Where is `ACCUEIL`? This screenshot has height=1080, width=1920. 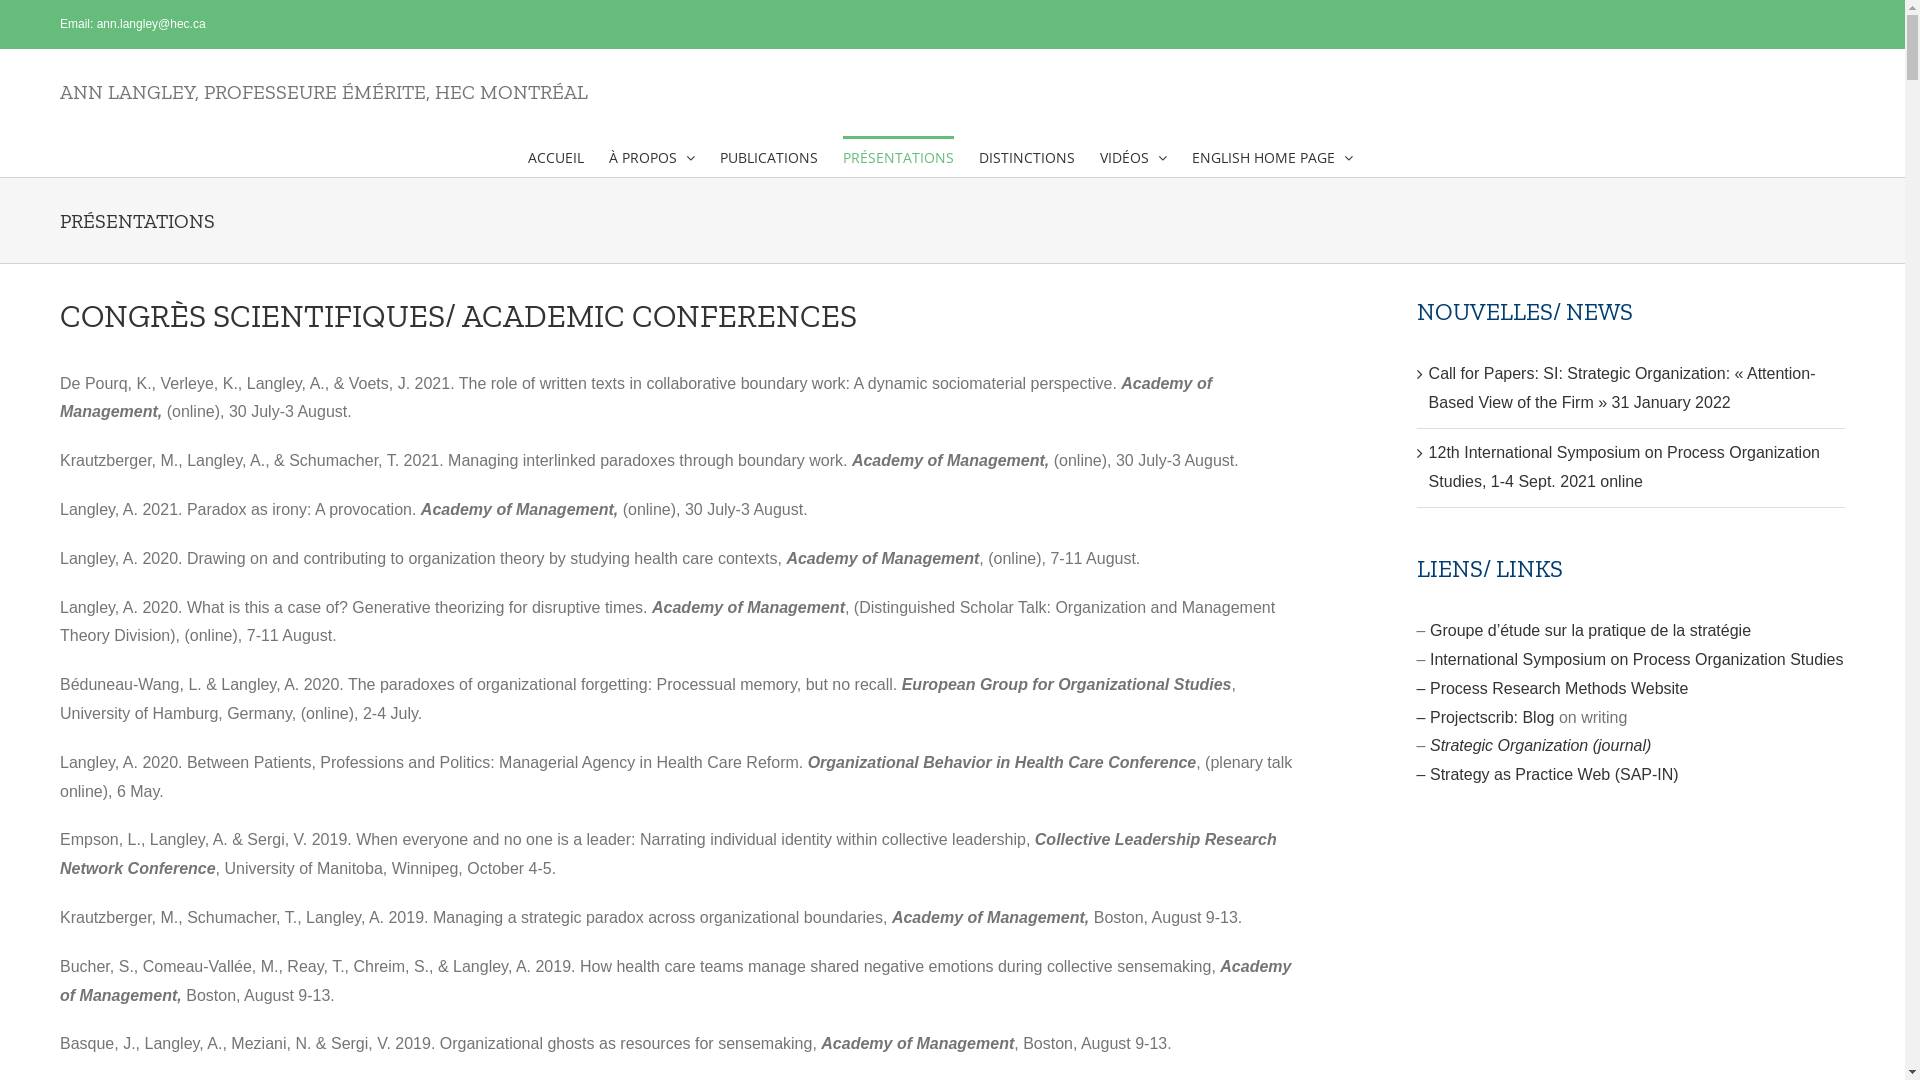 ACCUEIL is located at coordinates (556, 156).